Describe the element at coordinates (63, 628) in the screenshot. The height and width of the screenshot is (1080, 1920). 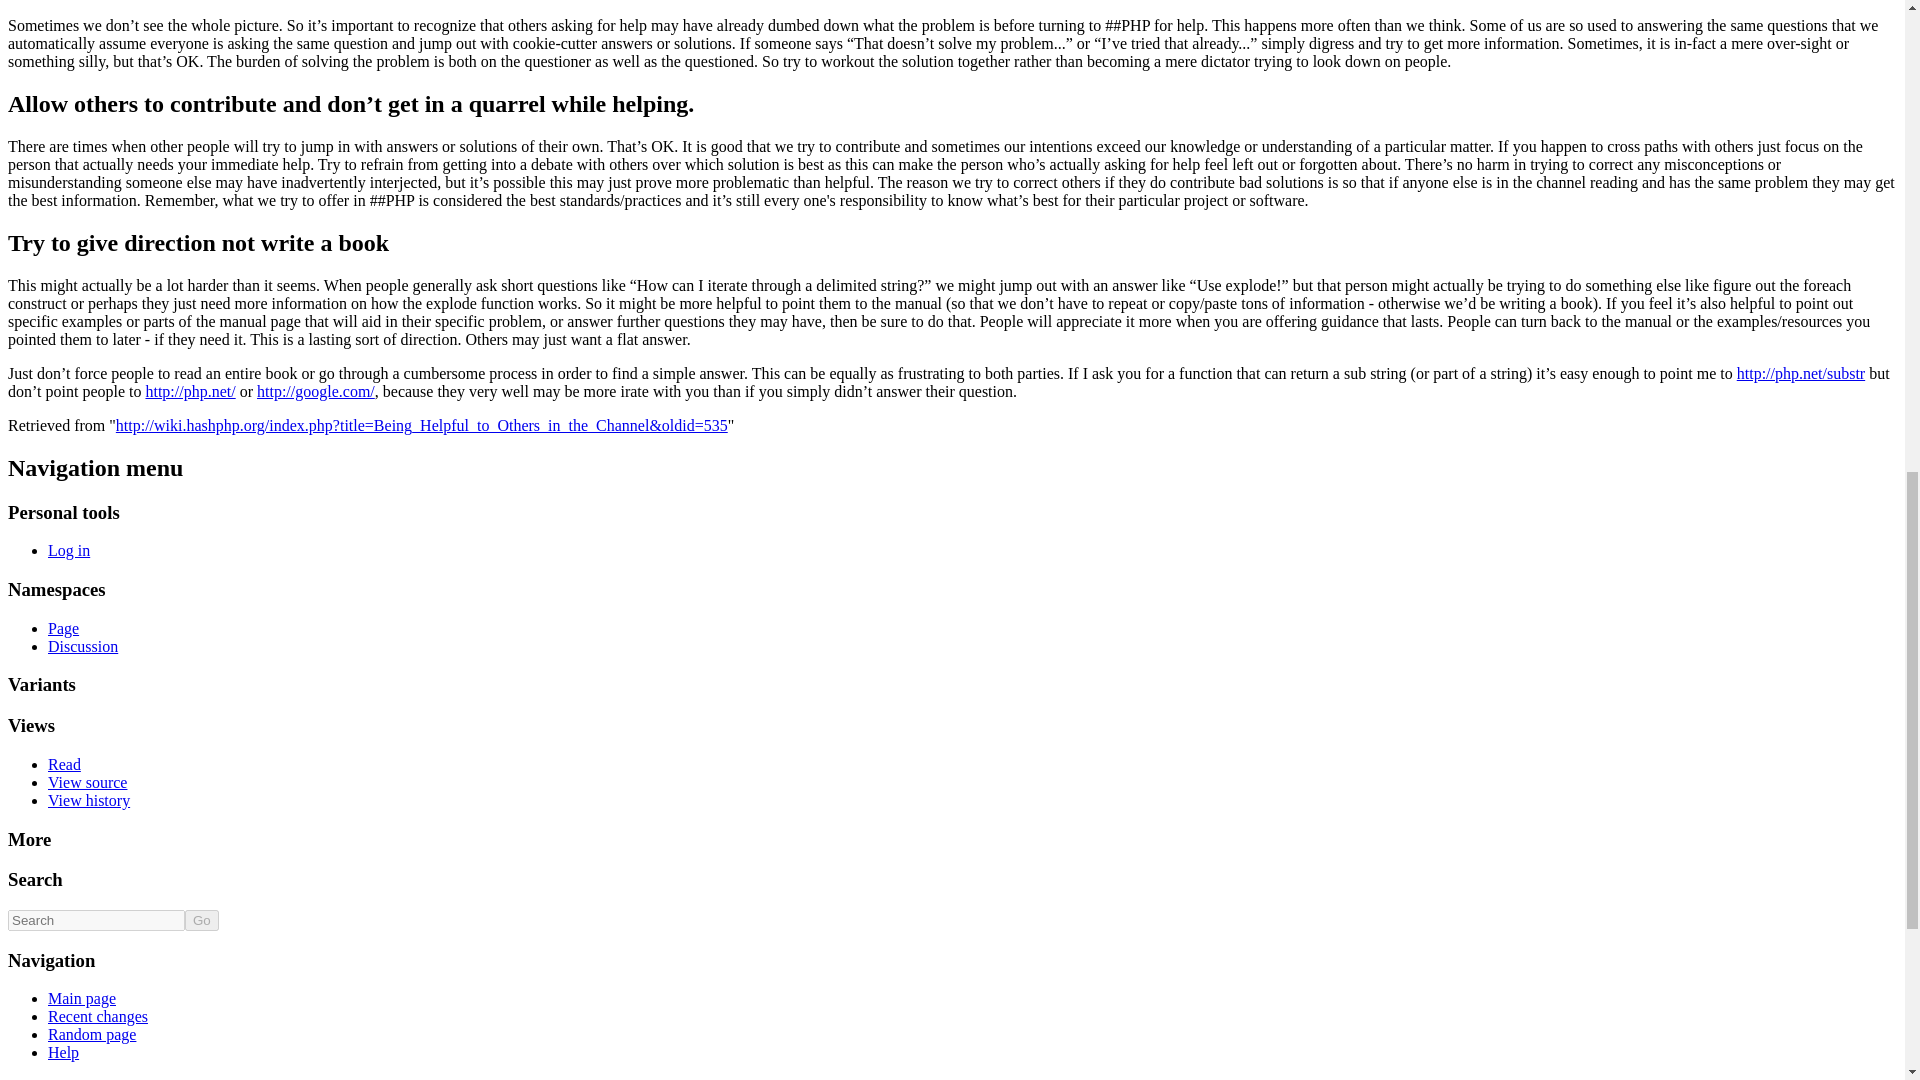
I see `Page` at that location.